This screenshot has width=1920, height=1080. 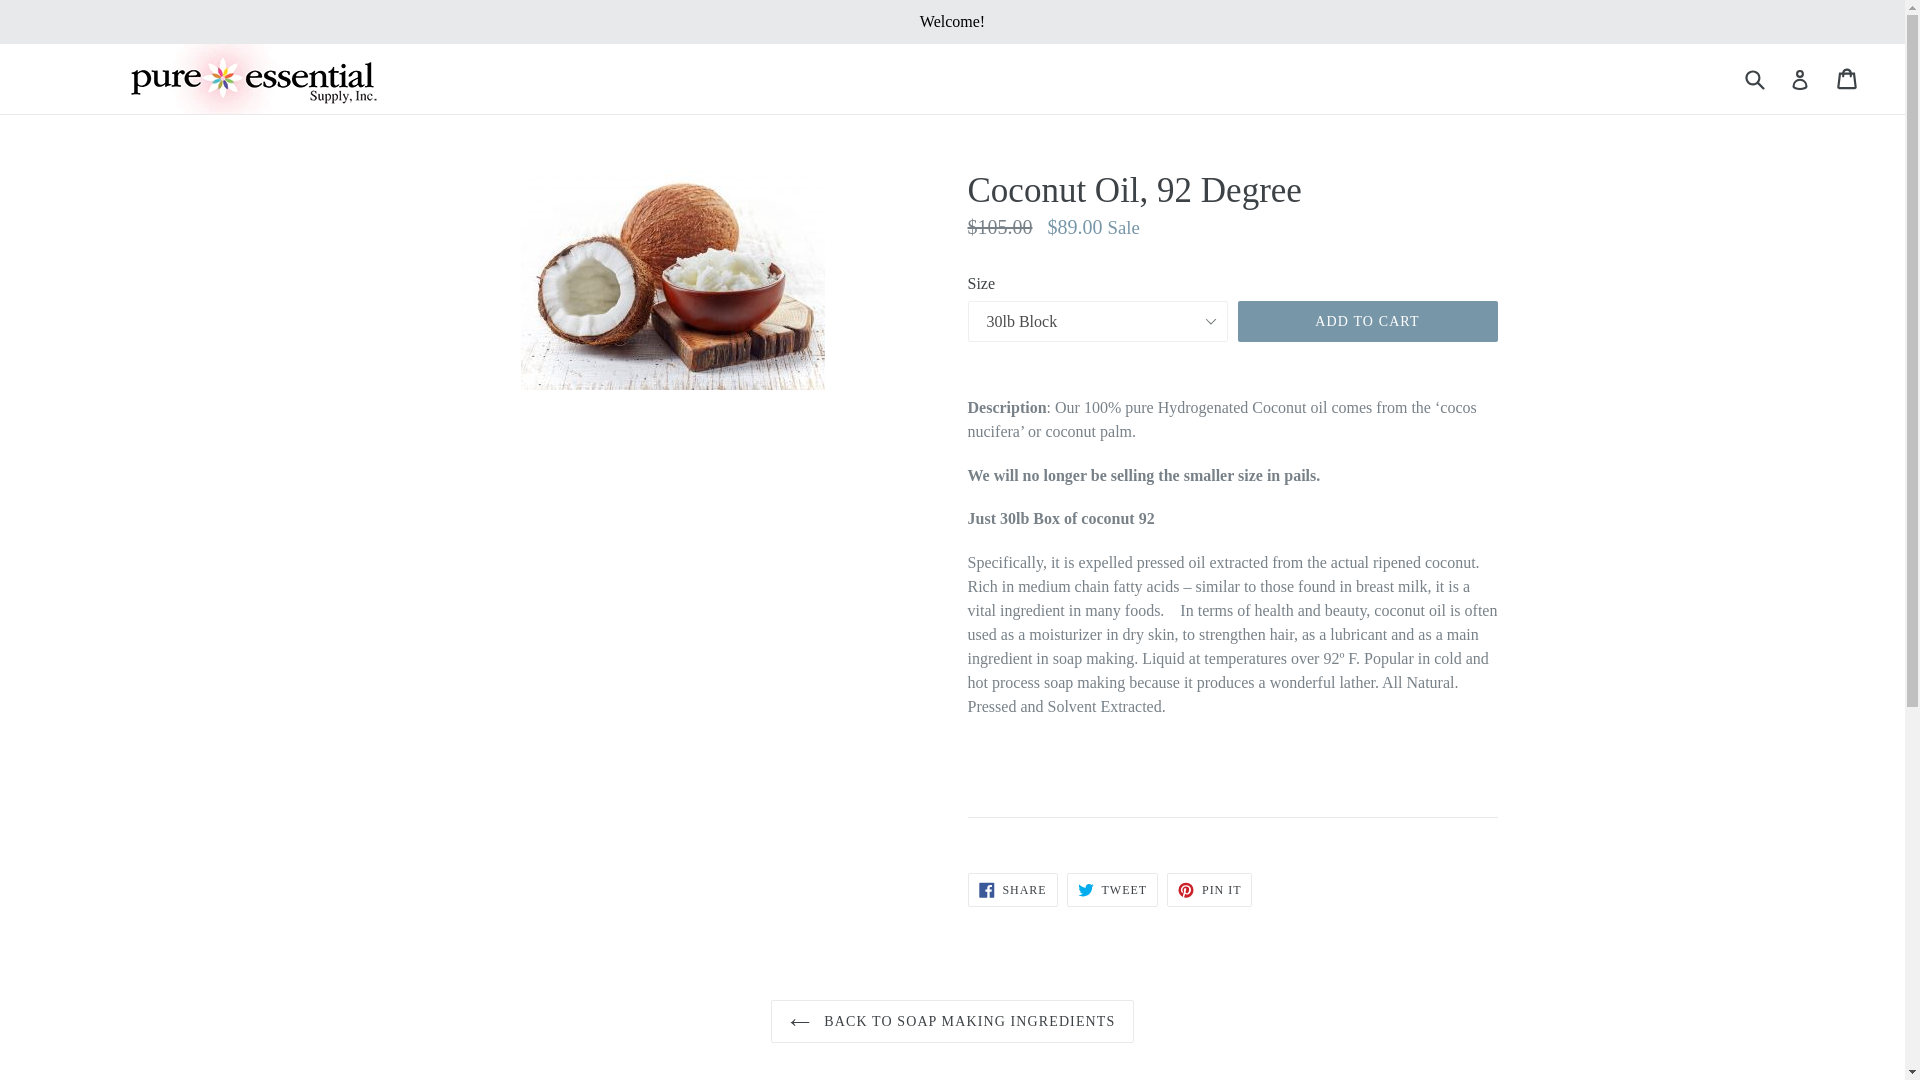 I want to click on Share on Facebook, so click(x=1012, y=890).